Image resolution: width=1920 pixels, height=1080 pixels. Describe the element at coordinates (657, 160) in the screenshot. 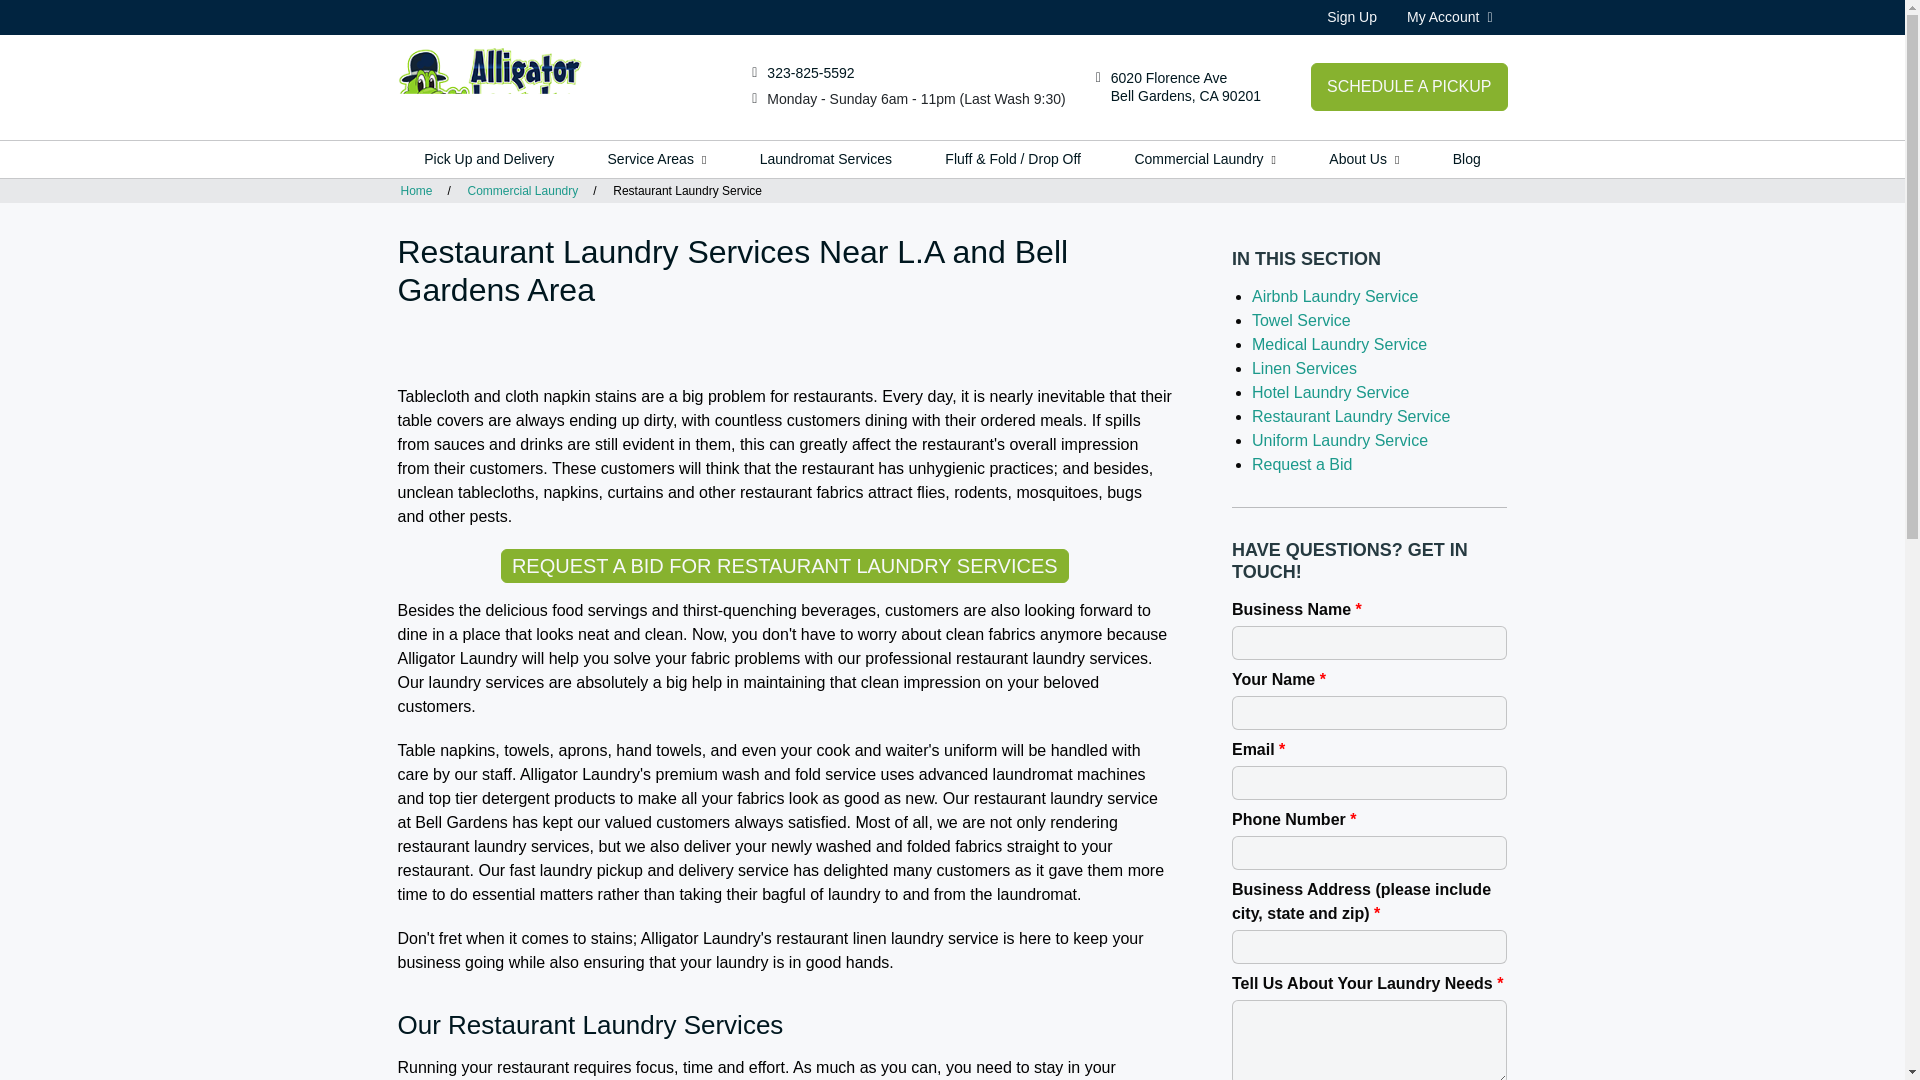

I see `Service Areas` at that location.